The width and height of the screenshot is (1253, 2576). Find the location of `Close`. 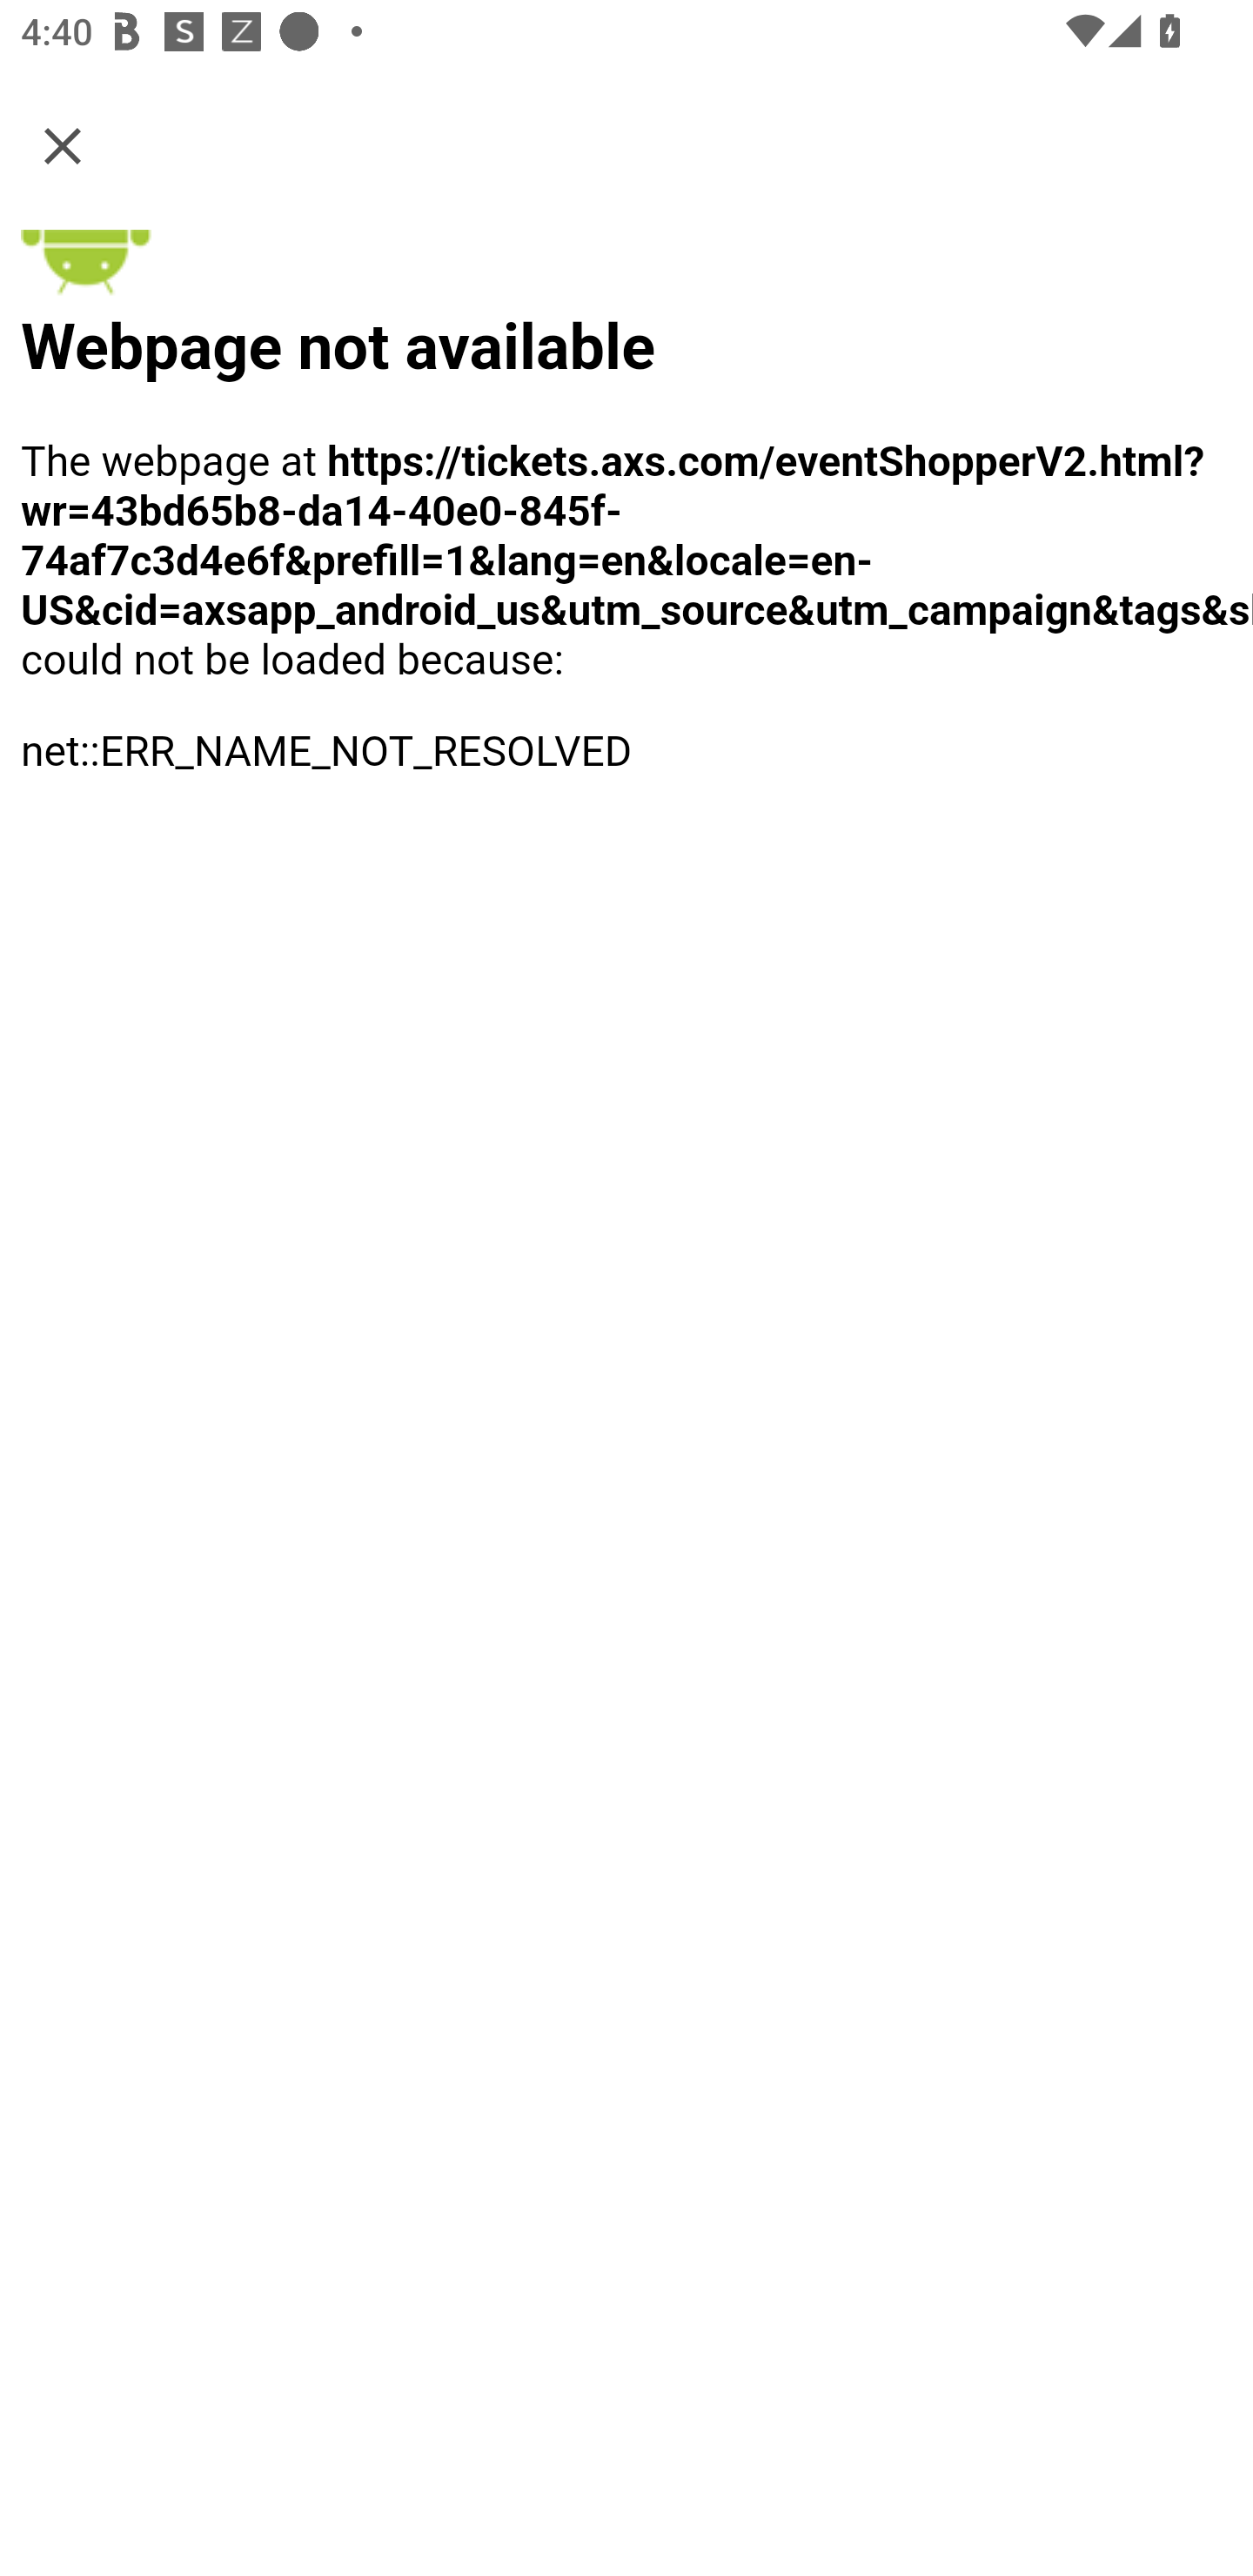

Close is located at coordinates (63, 144).